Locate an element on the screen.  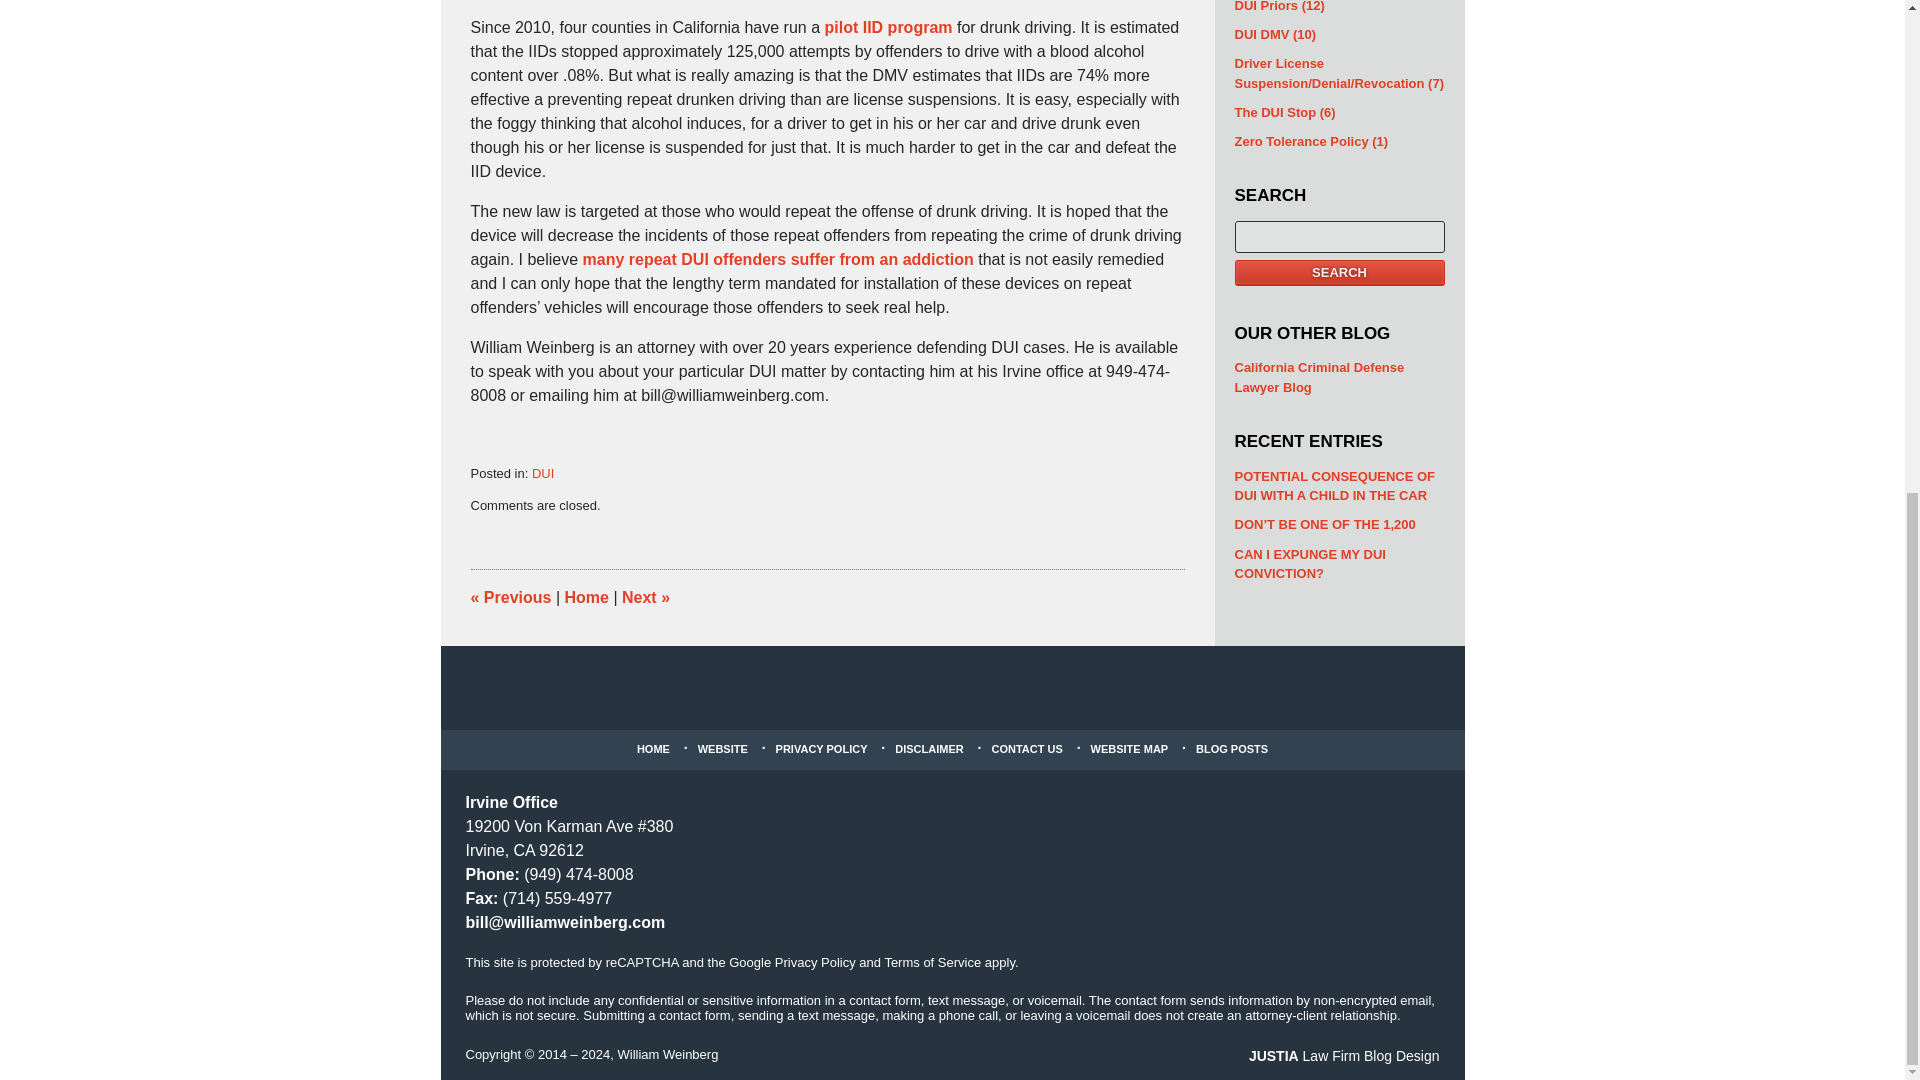
DUI AND CHILD ENDANGERMENT is located at coordinates (646, 596).